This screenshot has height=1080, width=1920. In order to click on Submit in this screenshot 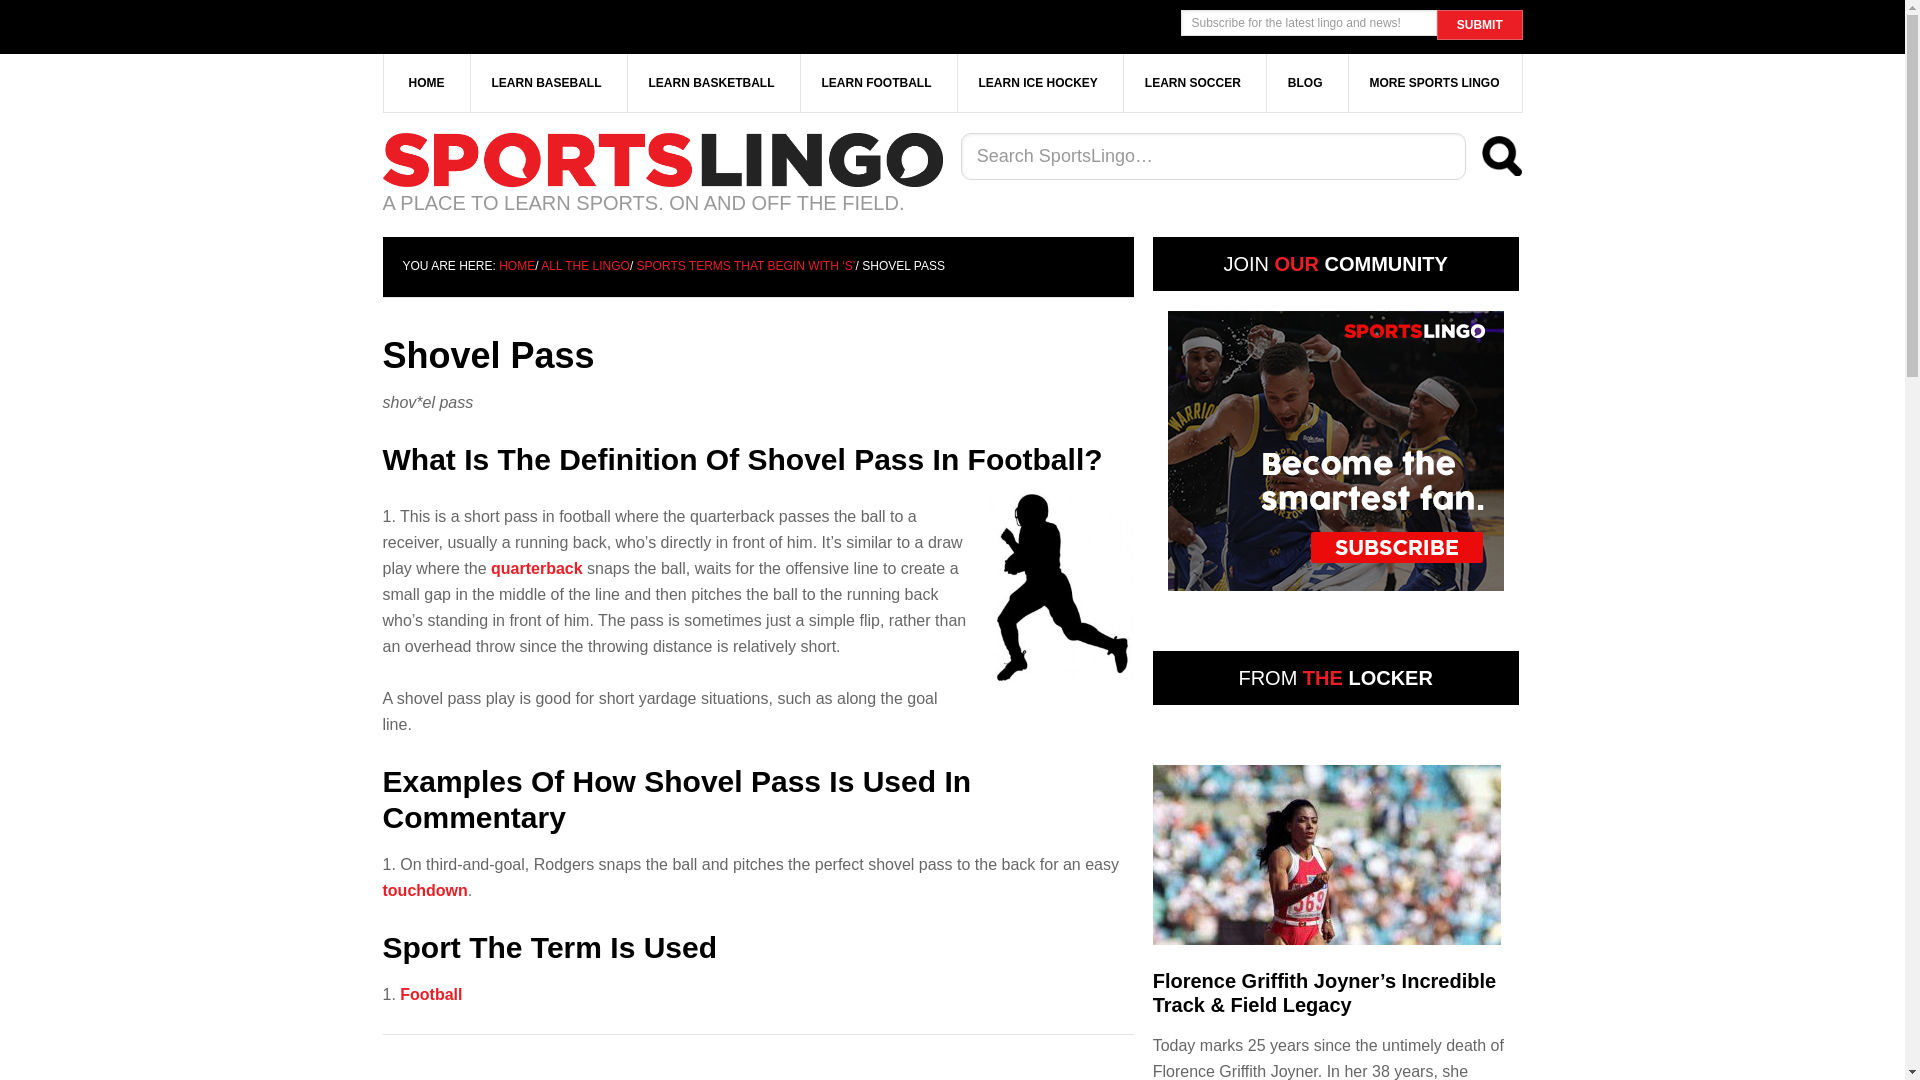, I will do `click(1479, 24)`.